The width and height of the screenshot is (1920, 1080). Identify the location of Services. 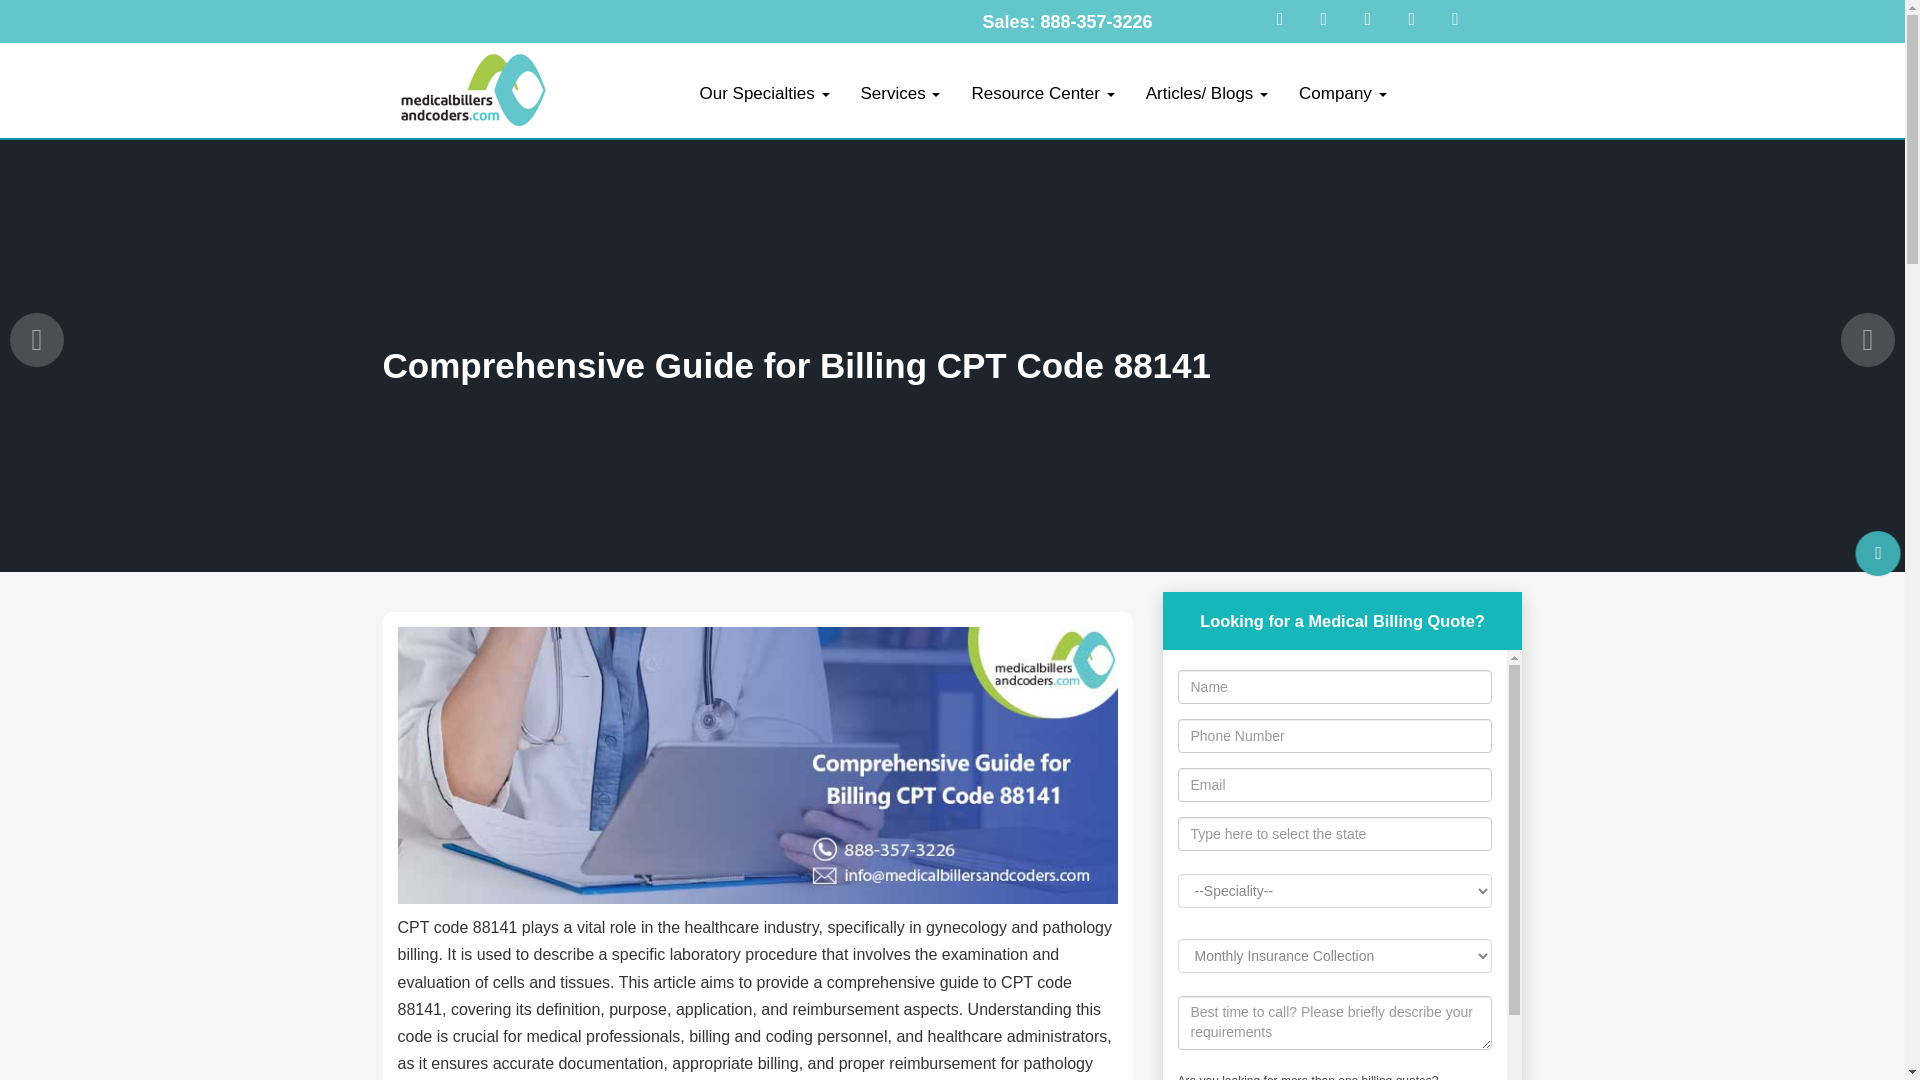
(899, 94).